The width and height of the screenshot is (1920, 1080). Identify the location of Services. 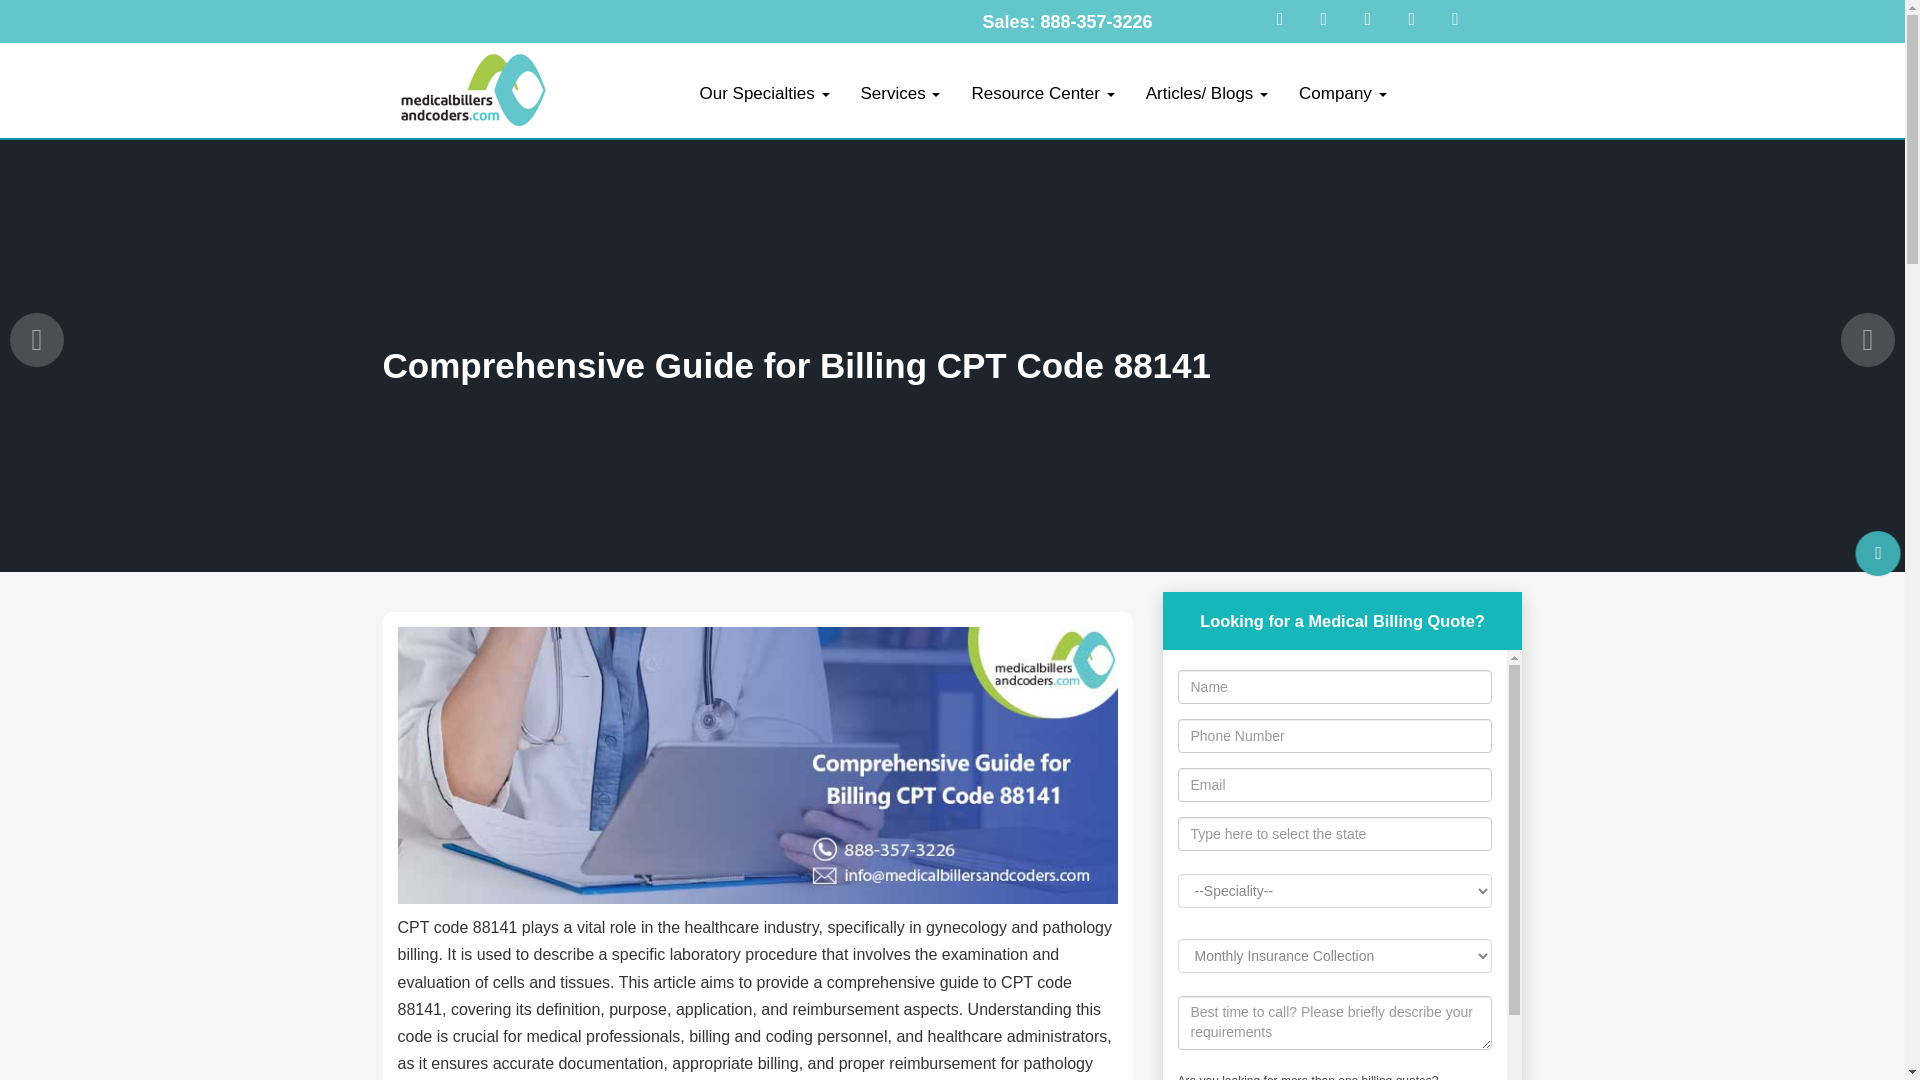
(899, 94).